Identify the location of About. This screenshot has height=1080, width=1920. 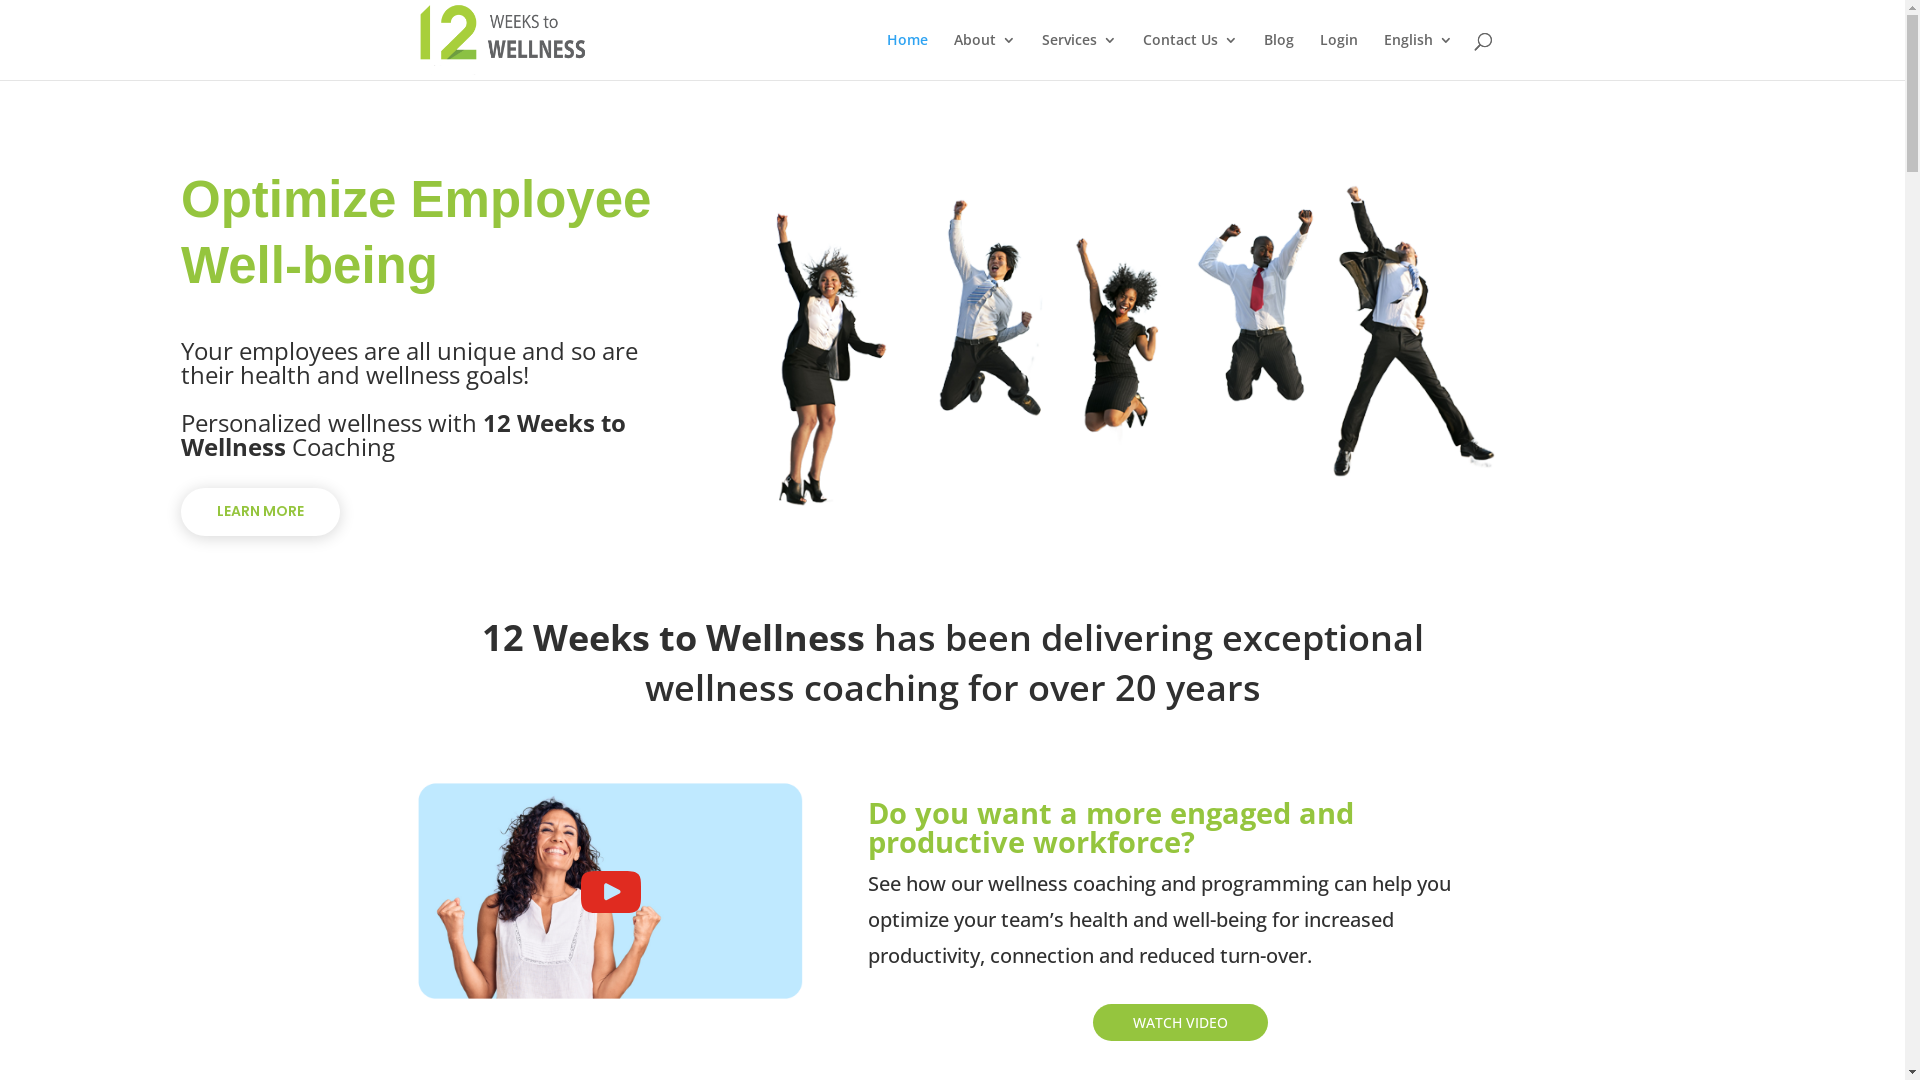
(985, 56).